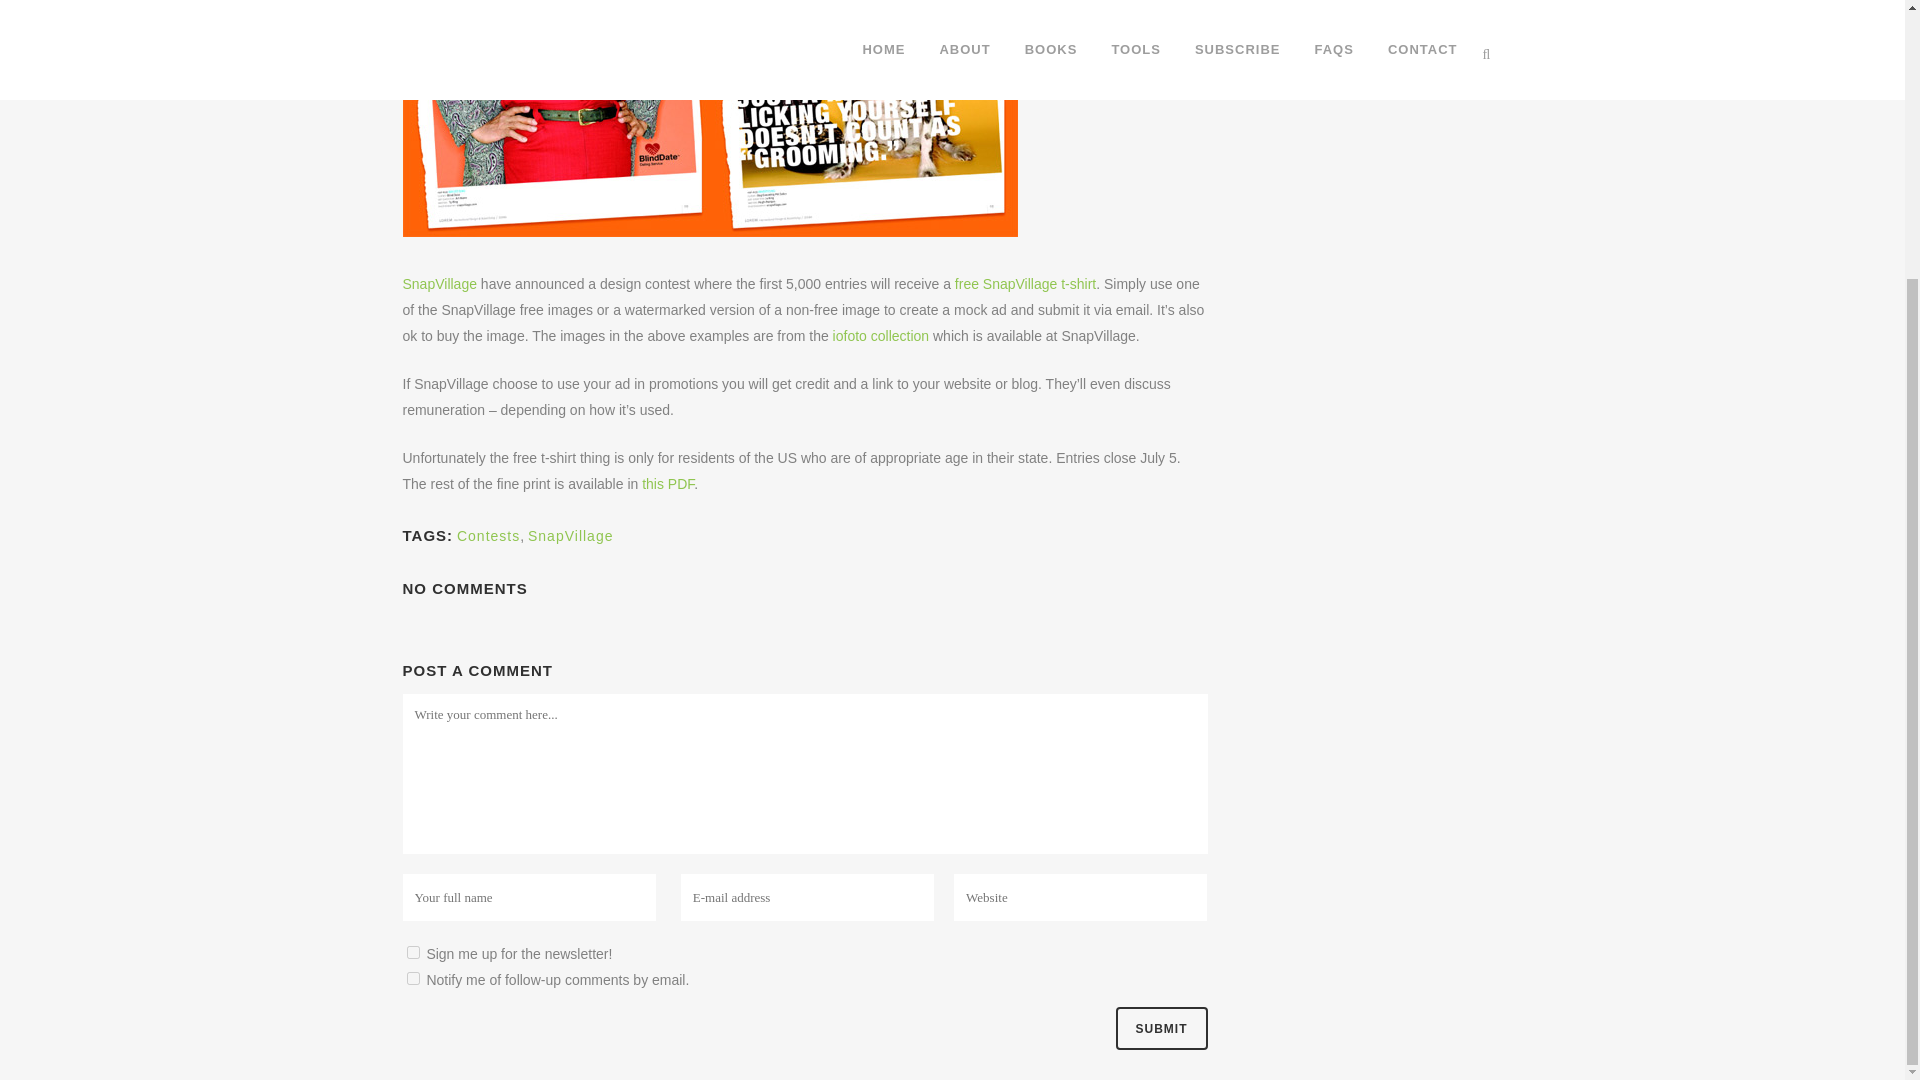  Describe the element at coordinates (881, 336) in the screenshot. I see `iofoto collection` at that location.